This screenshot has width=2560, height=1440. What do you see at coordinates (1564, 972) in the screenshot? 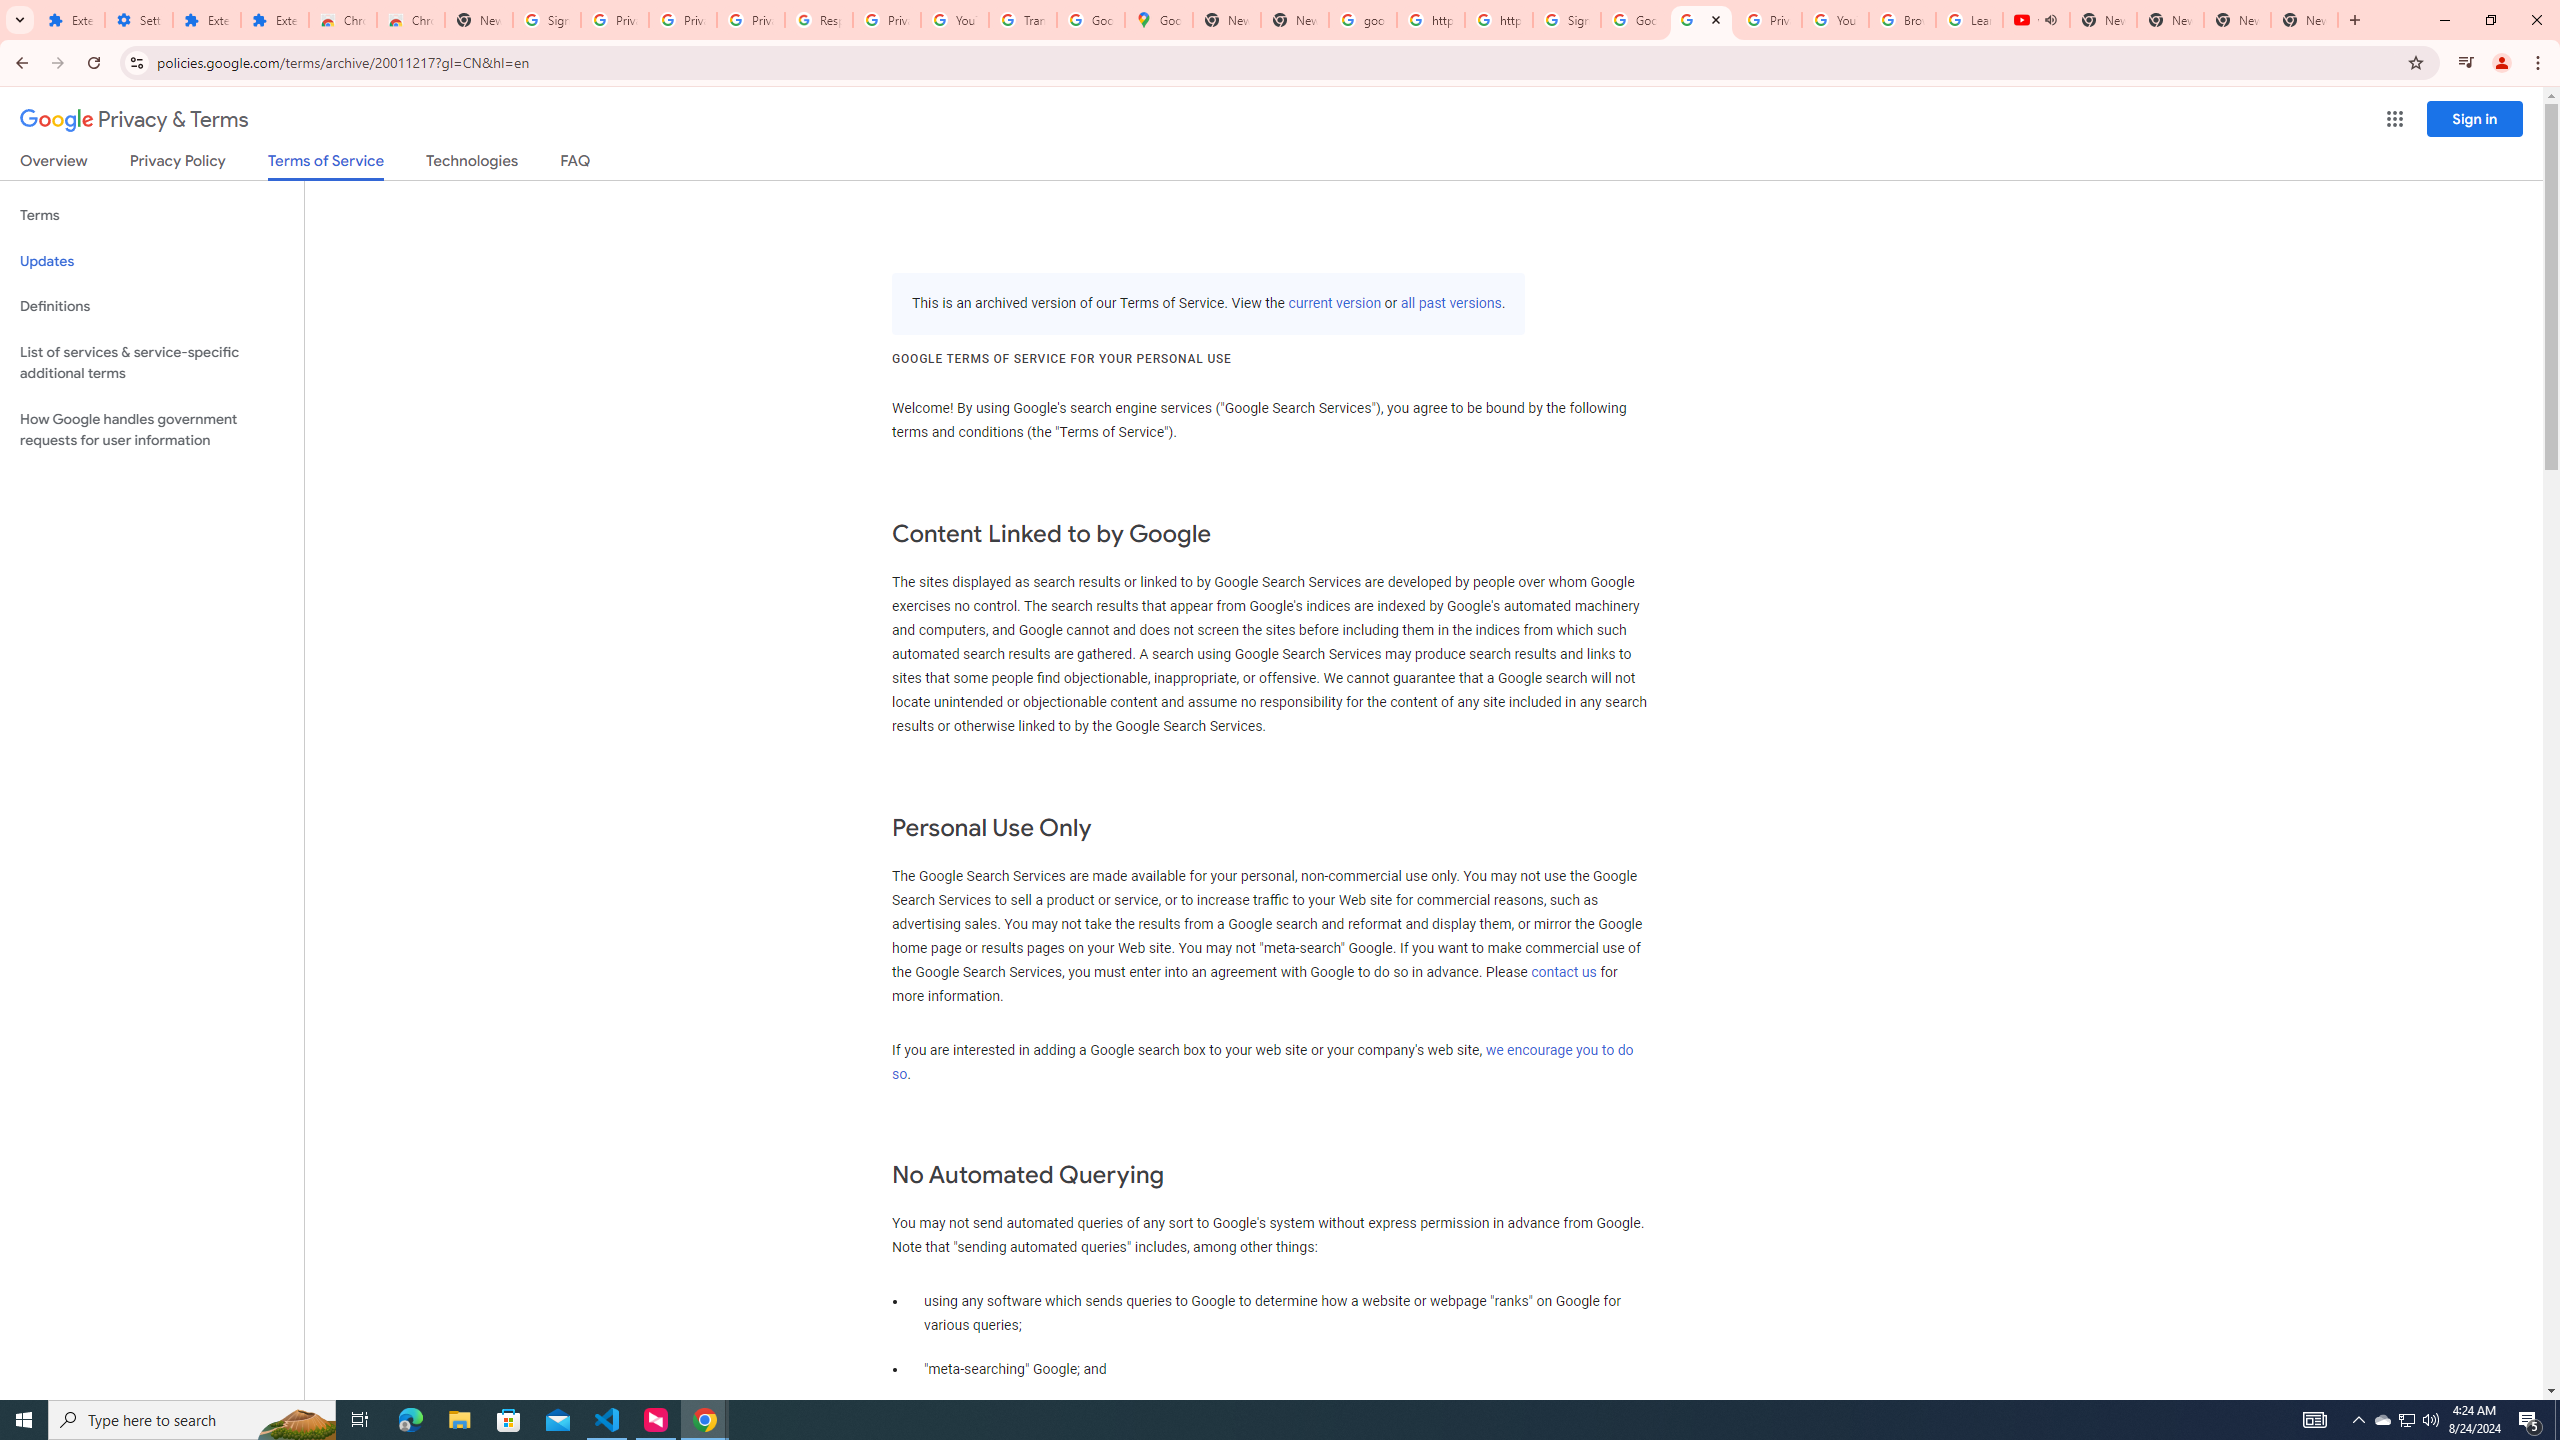
I see `contact us` at bounding box center [1564, 972].